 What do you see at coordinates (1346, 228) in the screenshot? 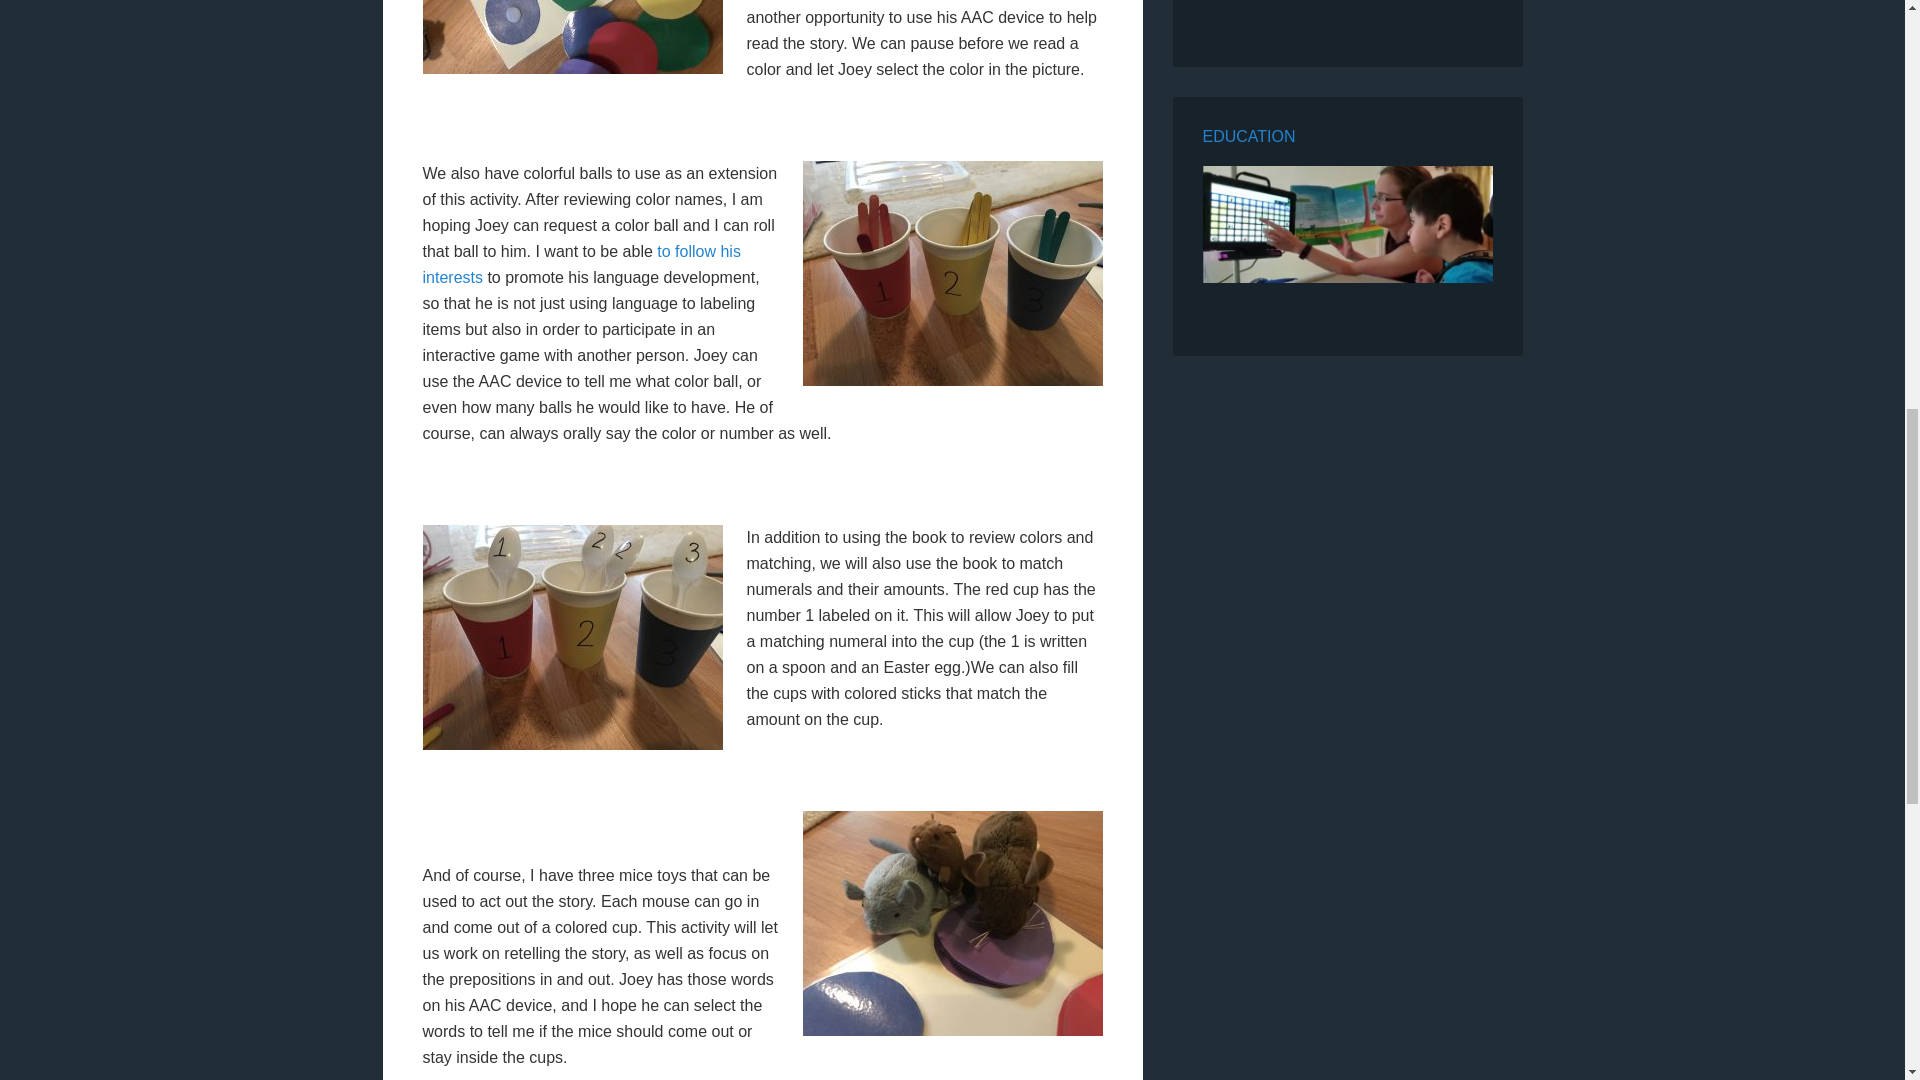
I see `Education` at bounding box center [1346, 228].